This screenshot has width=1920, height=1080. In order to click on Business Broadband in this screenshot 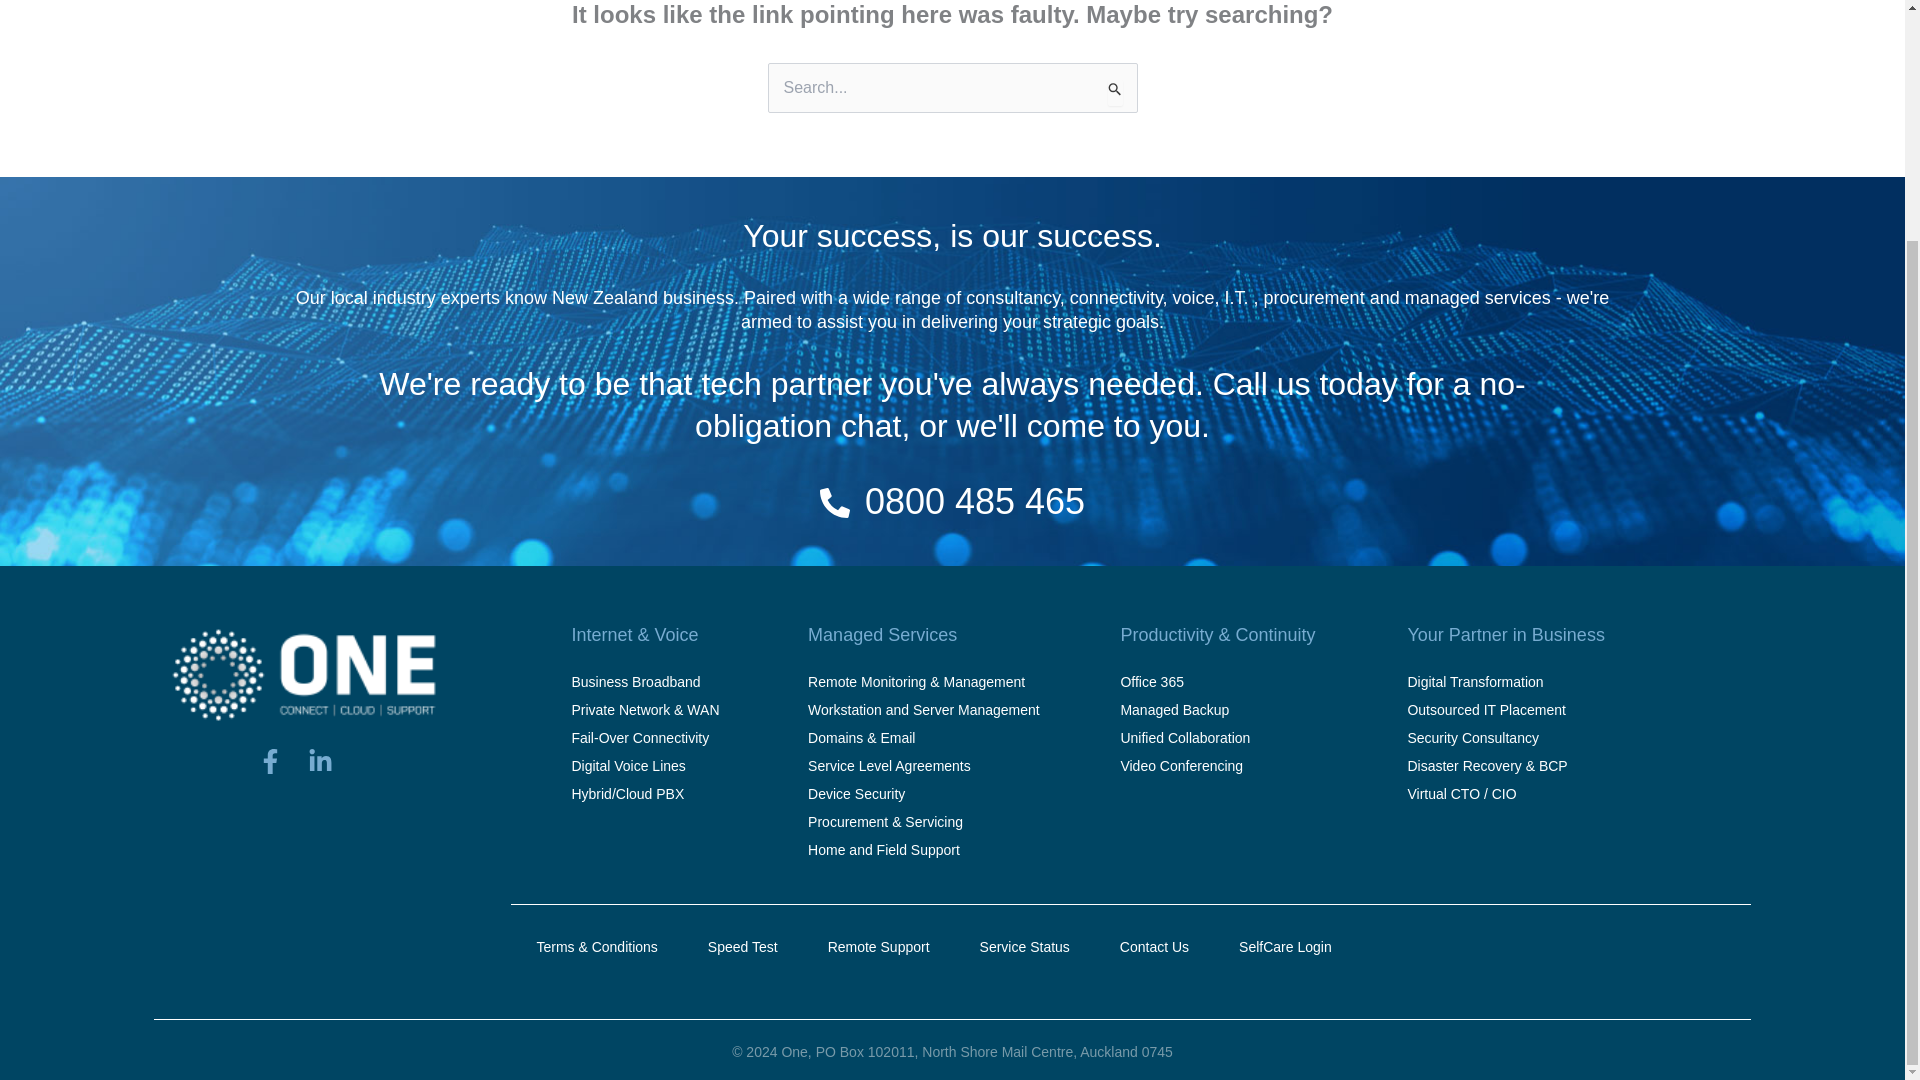, I will do `click(644, 682)`.